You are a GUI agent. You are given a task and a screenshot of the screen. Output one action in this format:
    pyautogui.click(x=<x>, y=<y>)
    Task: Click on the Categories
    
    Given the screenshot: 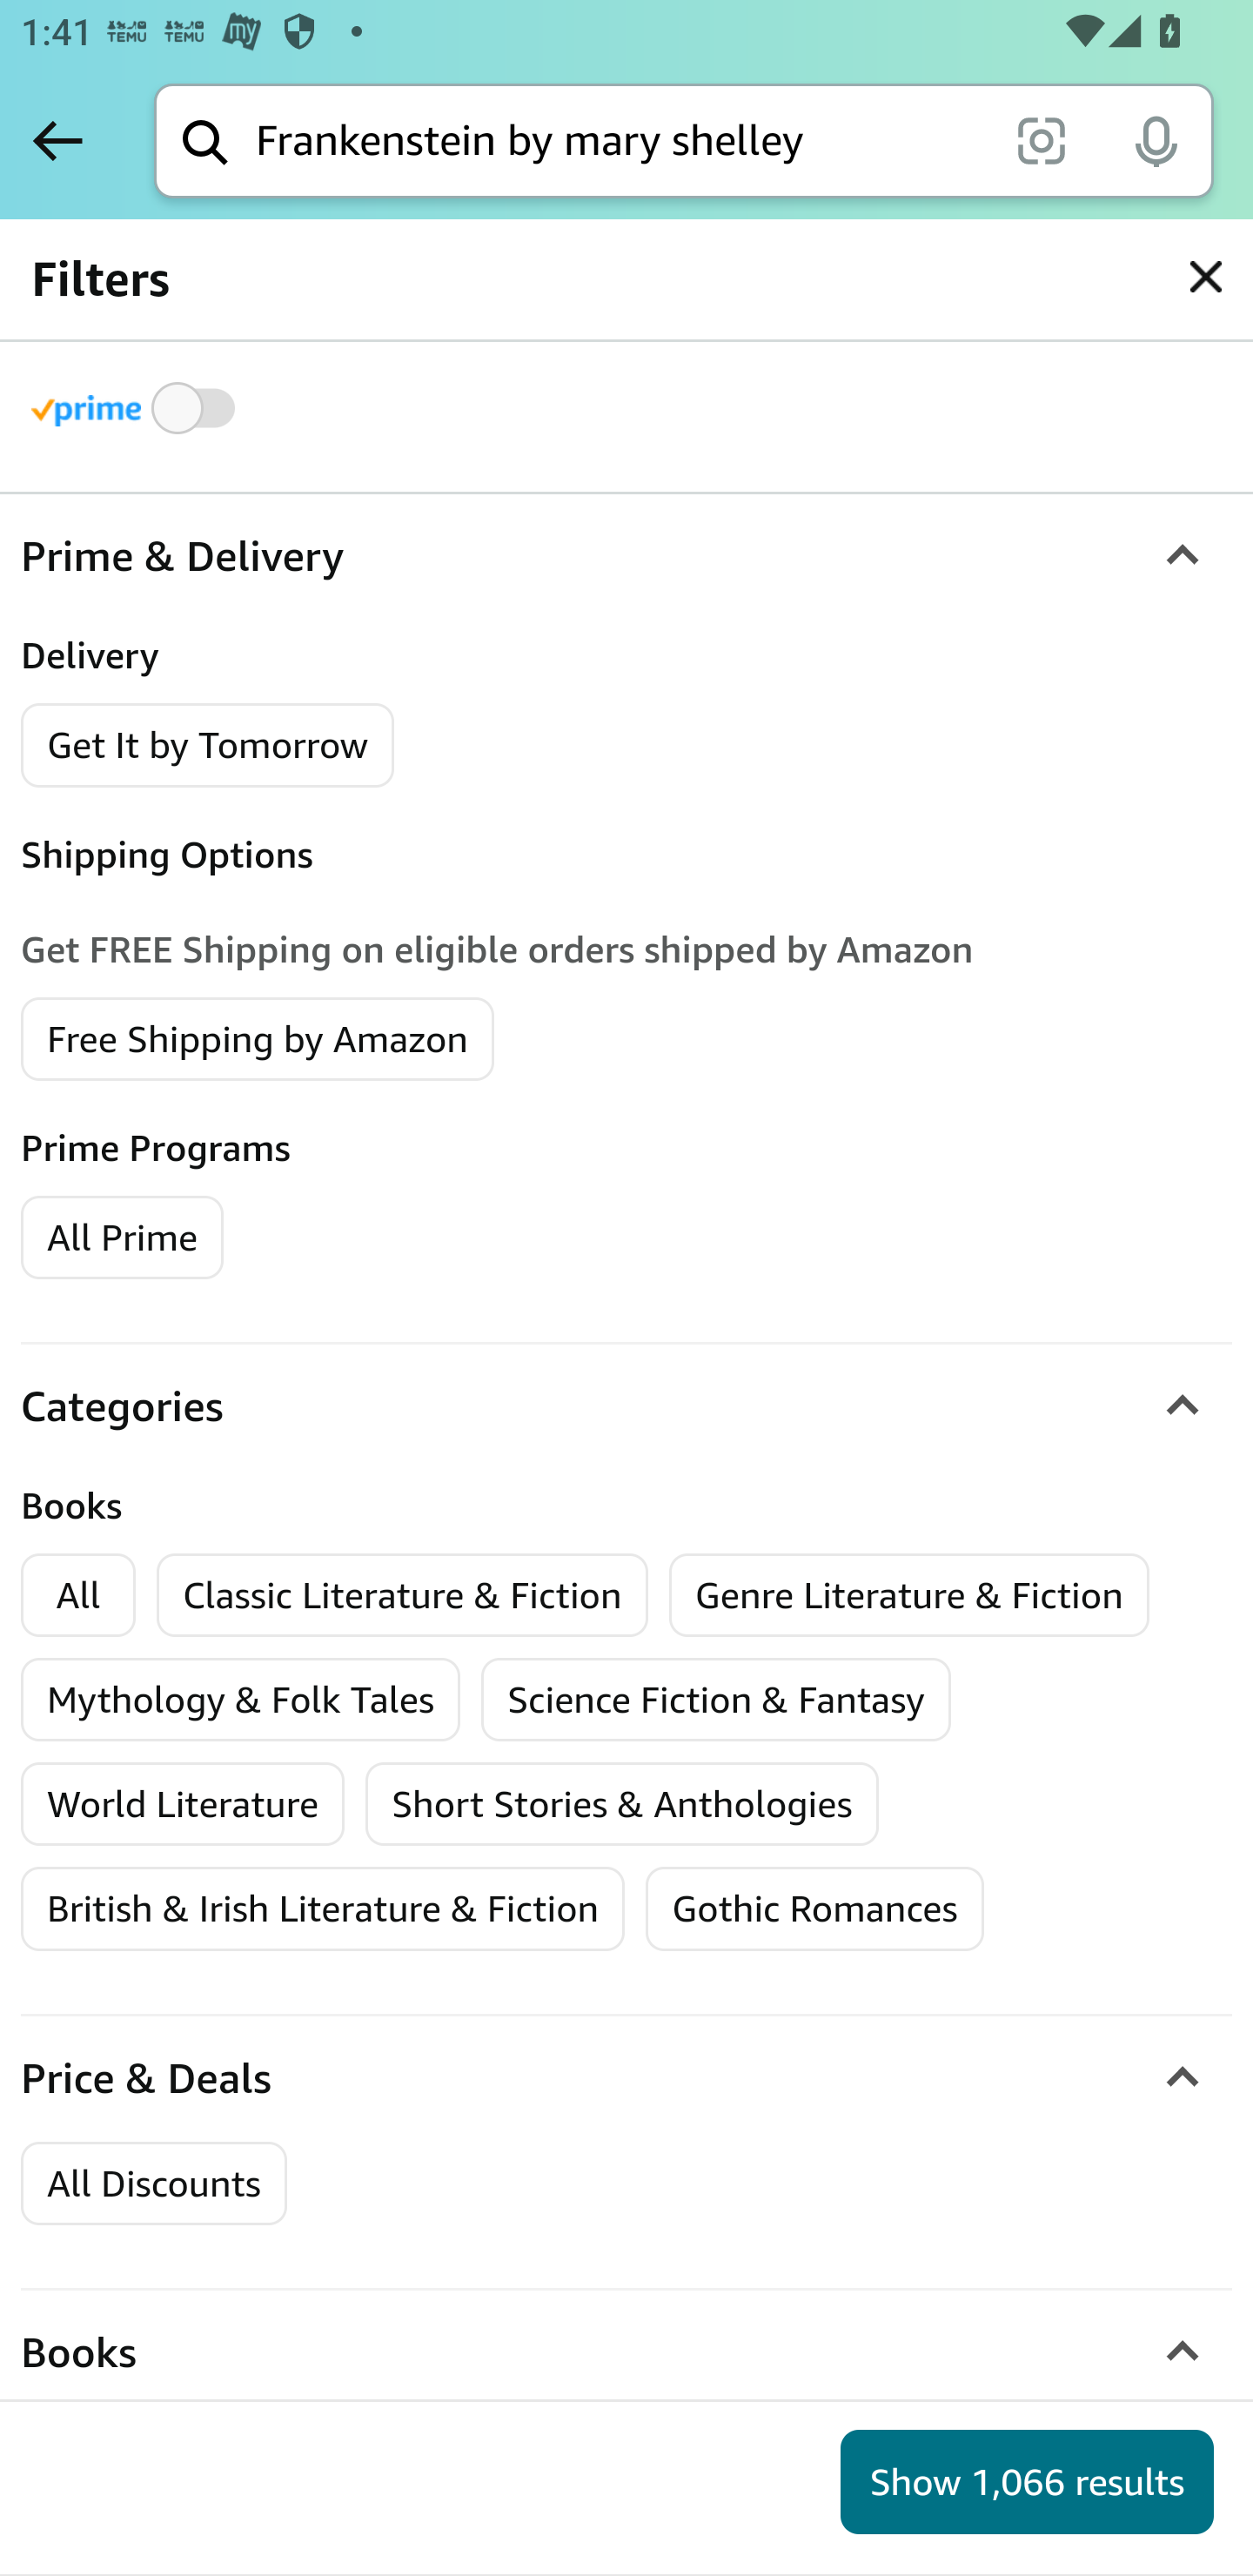 What is the action you would take?
    pyautogui.click(x=626, y=1406)
    